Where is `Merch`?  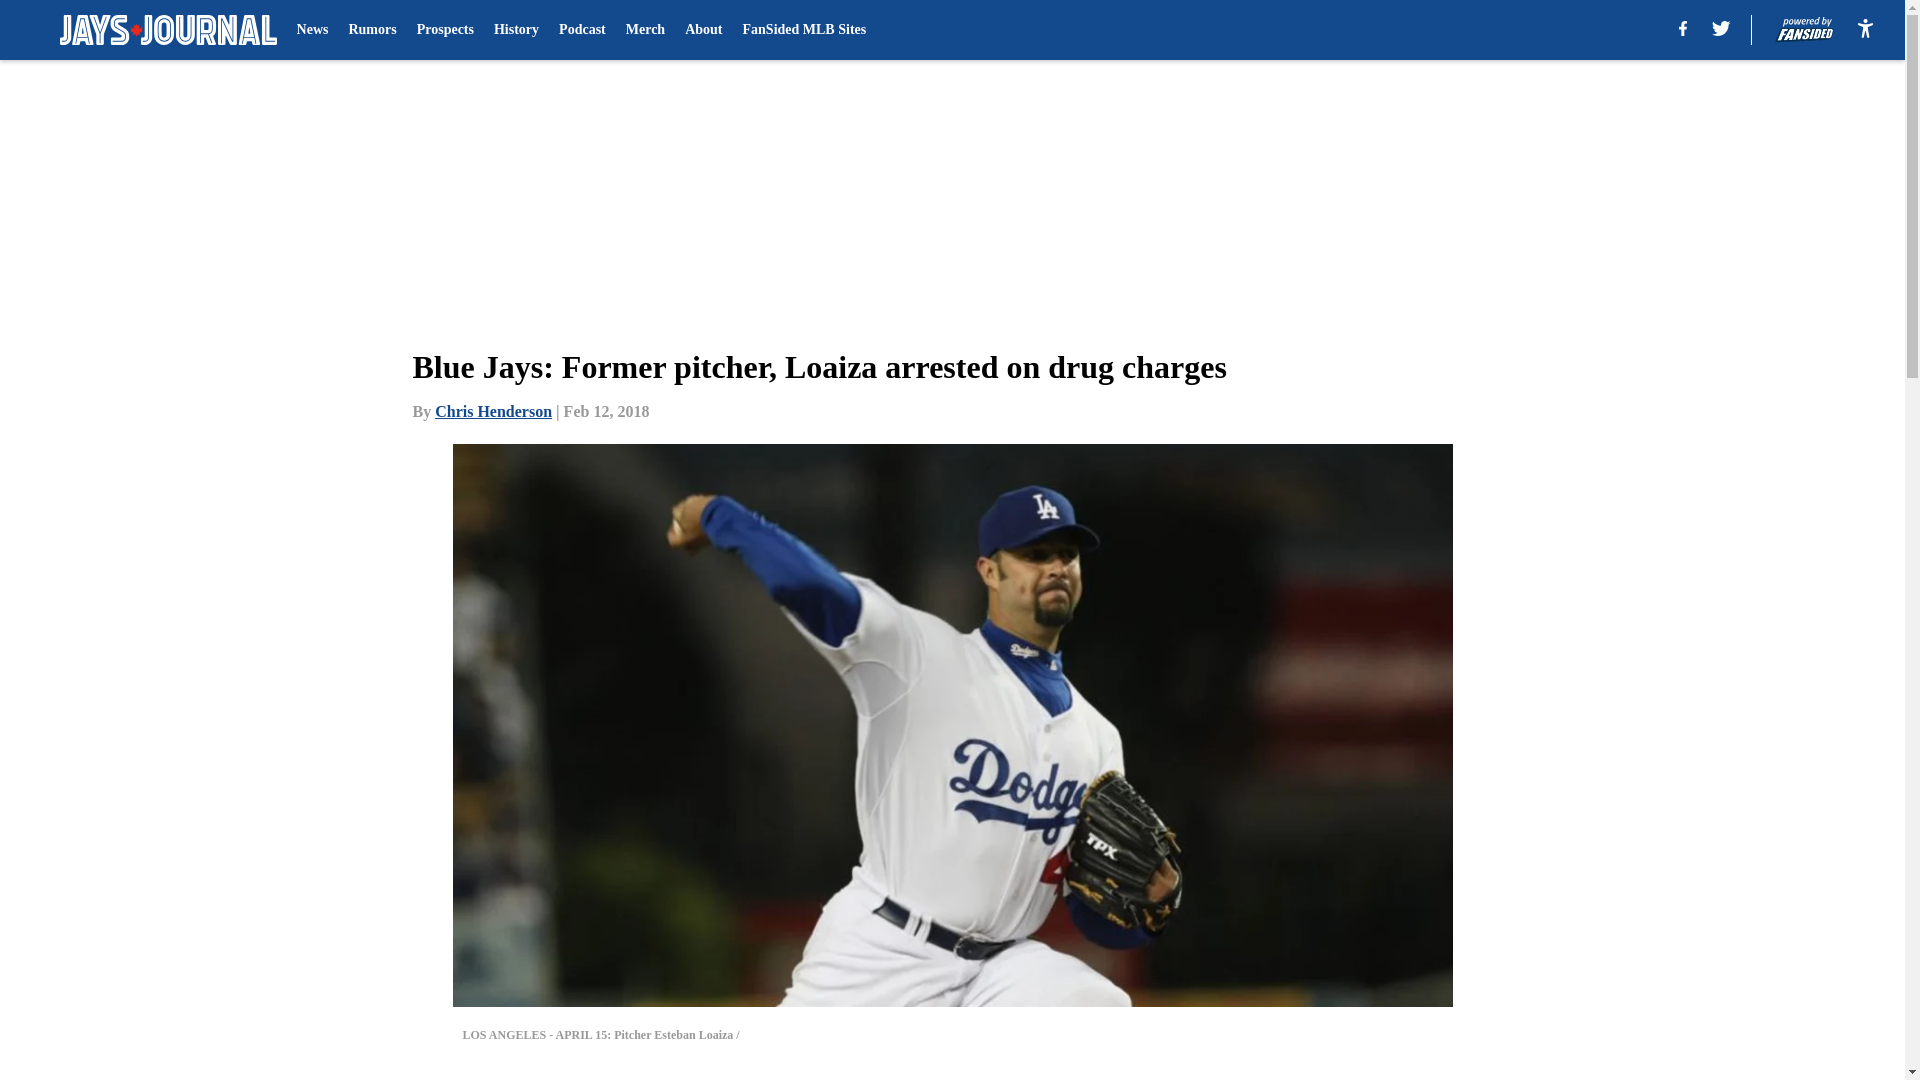
Merch is located at coordinates (644, 30).